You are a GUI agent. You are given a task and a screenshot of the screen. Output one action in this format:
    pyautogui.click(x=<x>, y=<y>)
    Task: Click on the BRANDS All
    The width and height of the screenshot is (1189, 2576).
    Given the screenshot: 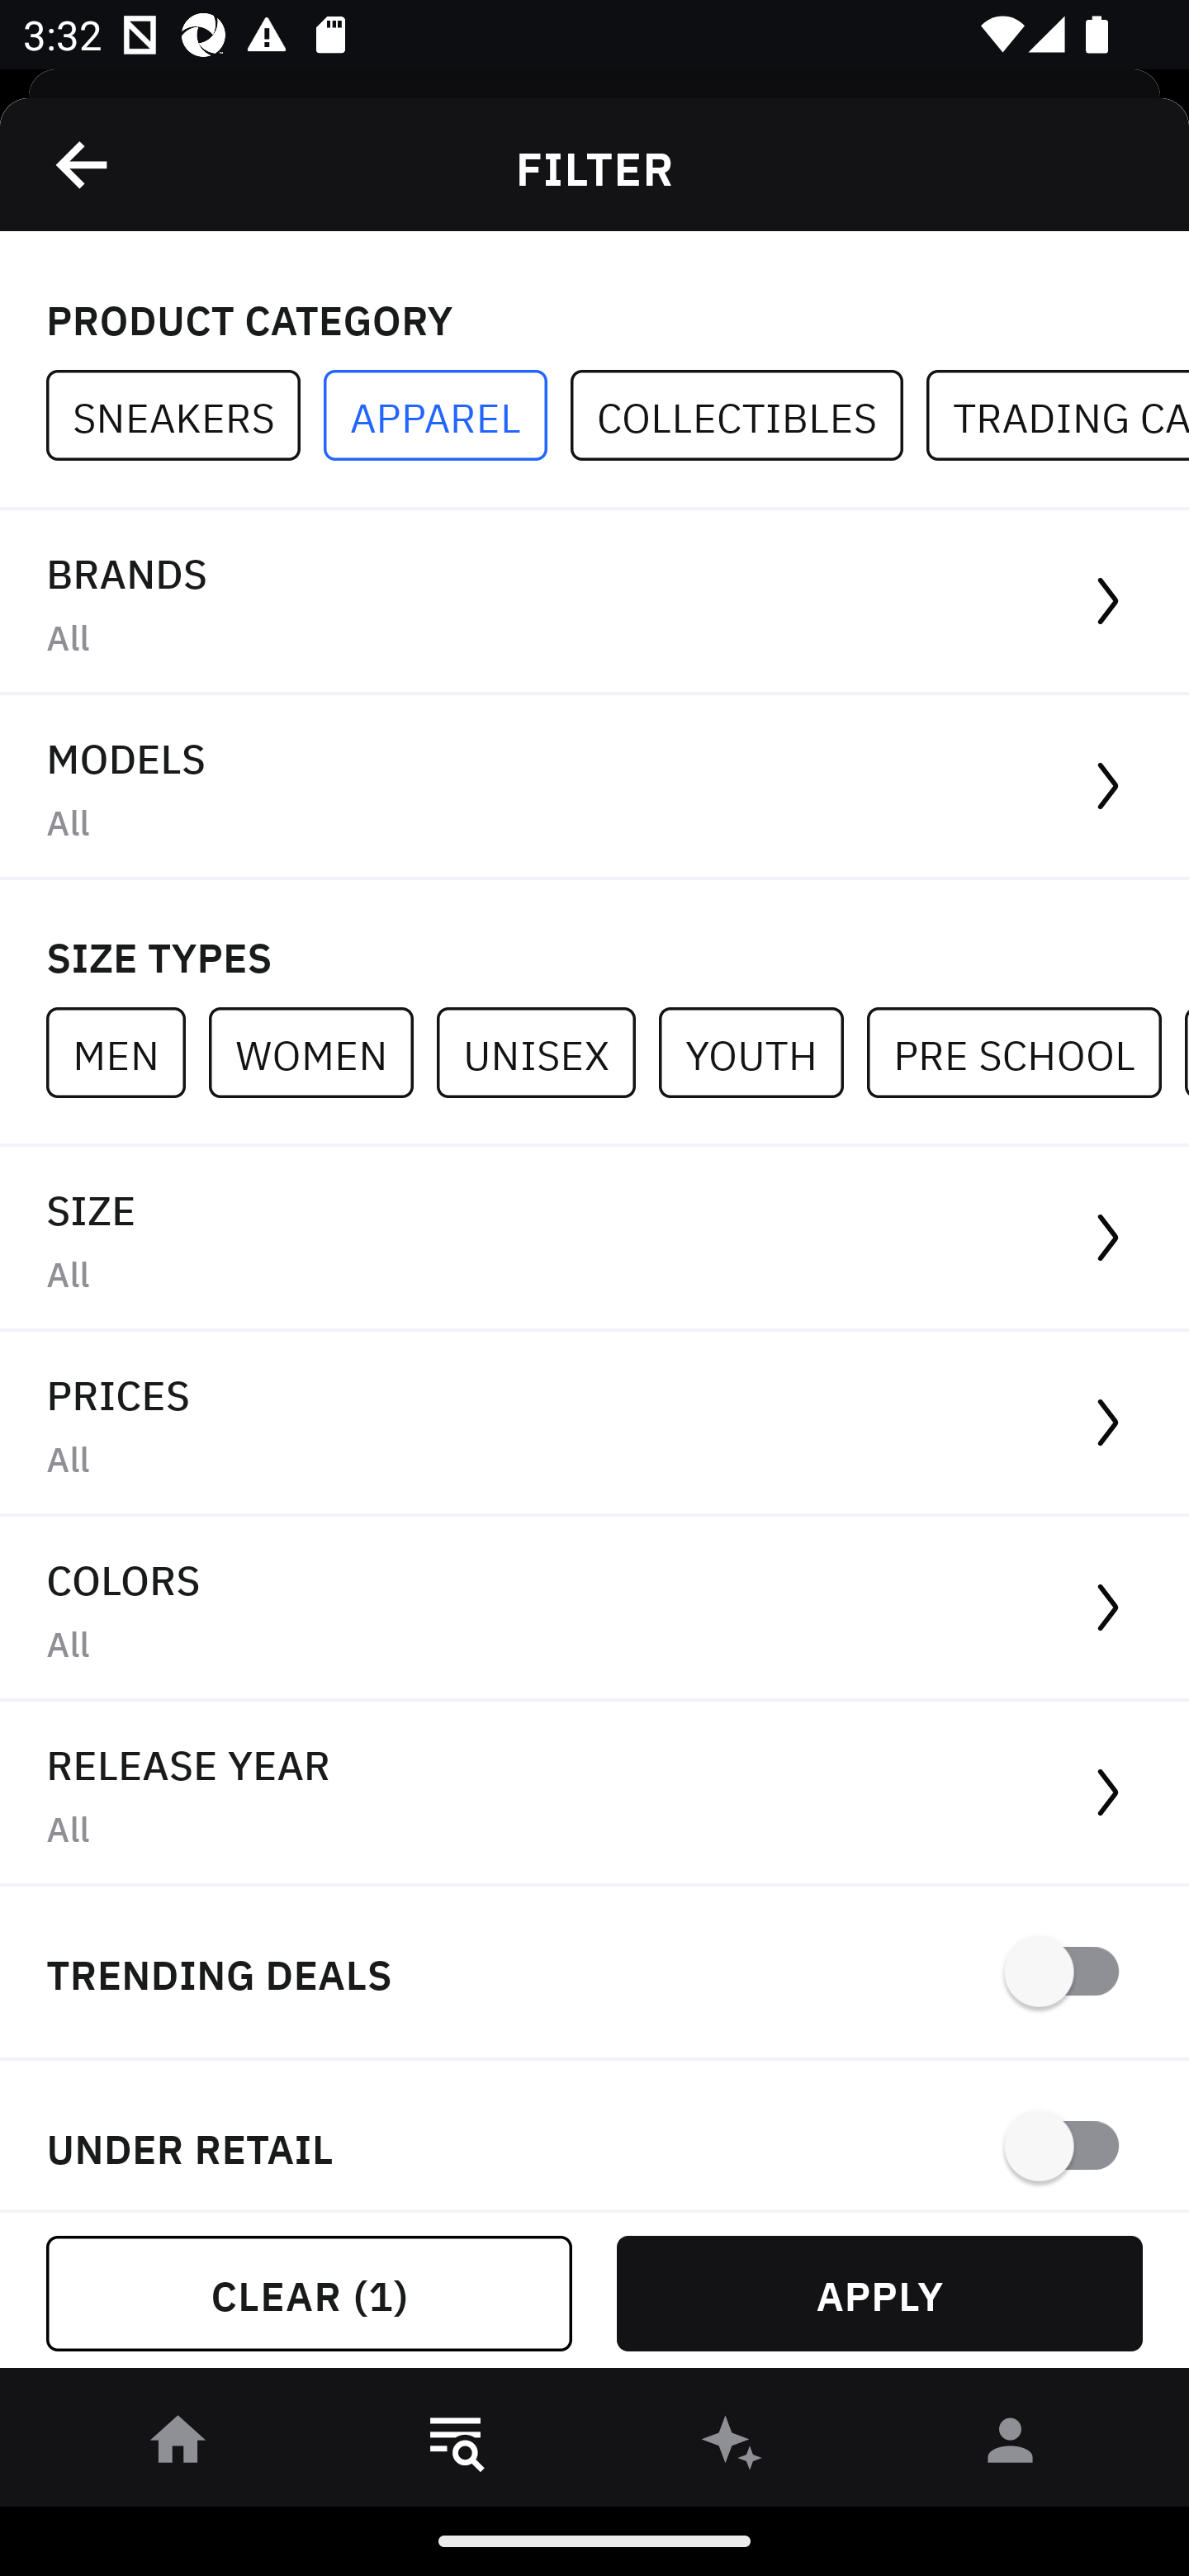 What is the action you would take?
    pyautogui.click(x=594, y=603)
    